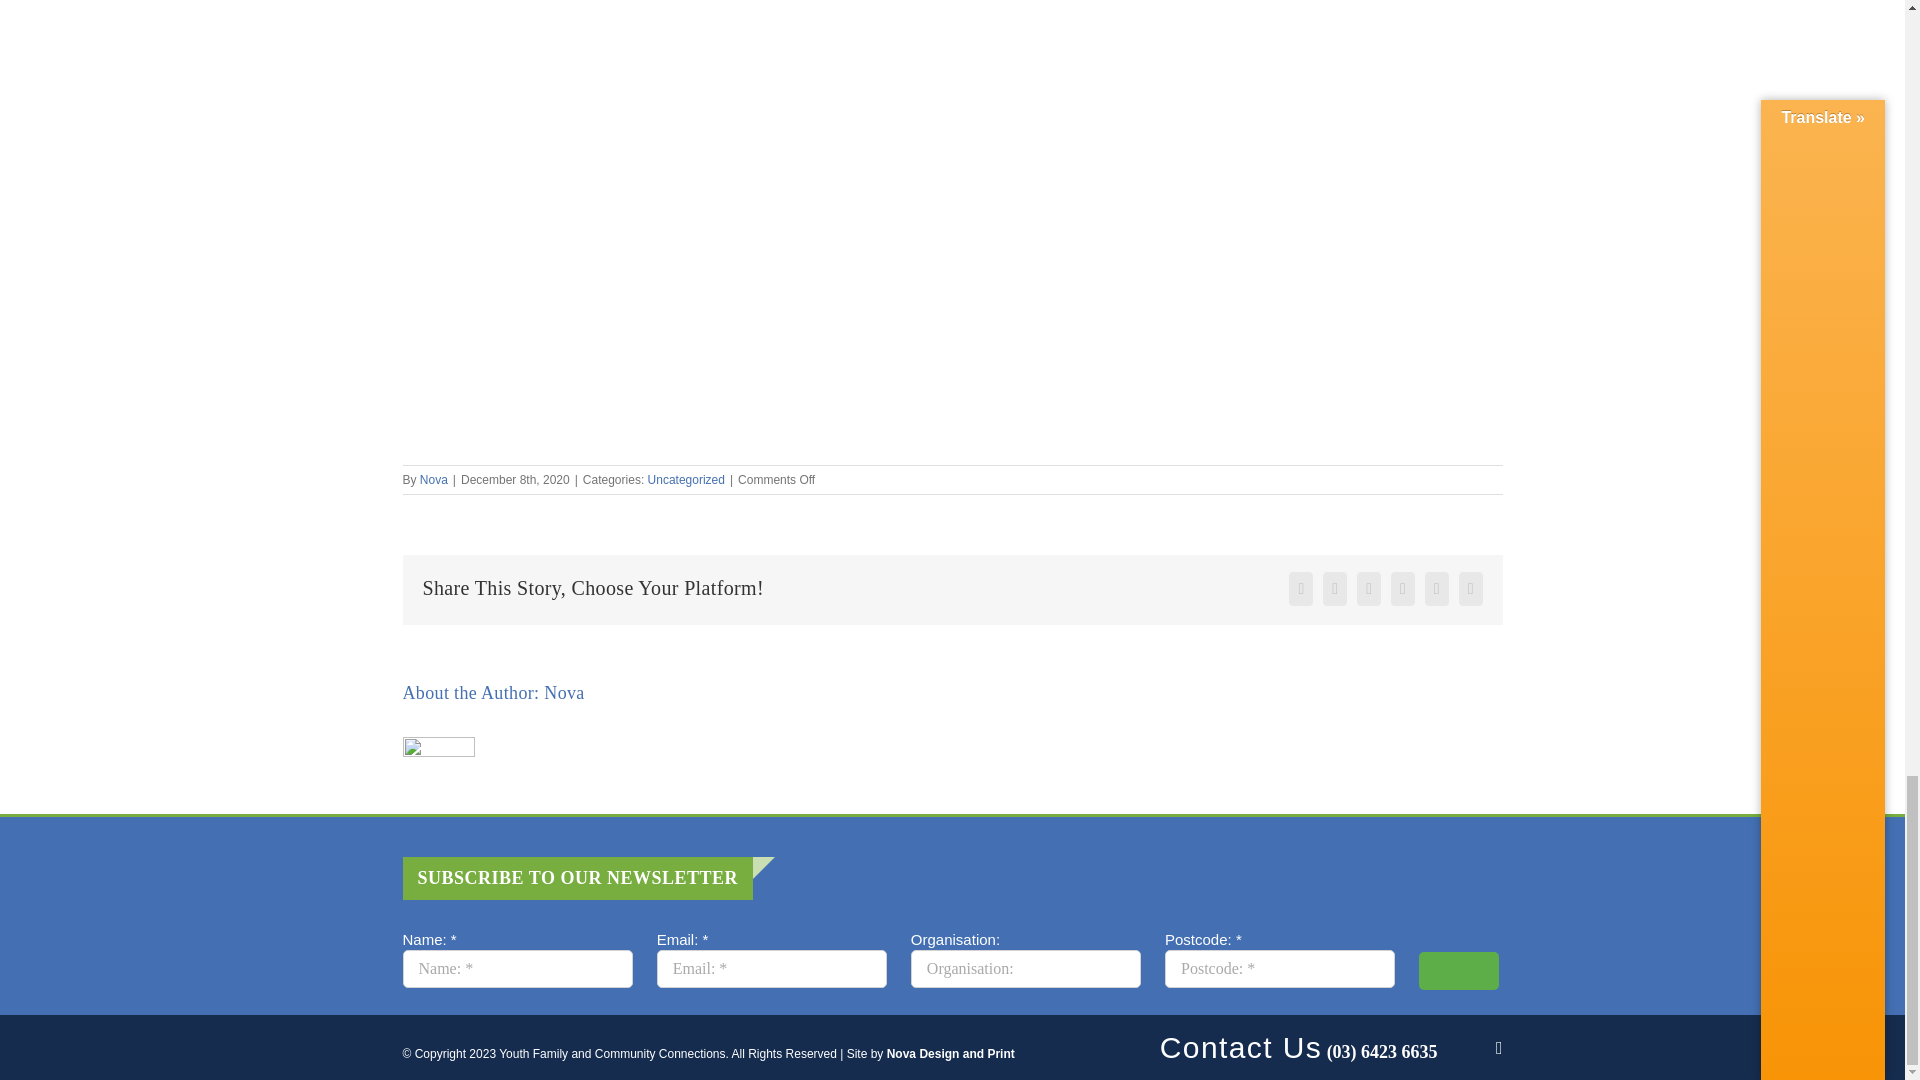  Describe the element at coordinates (434, 480) in the screenshot. I see `Posts by Nova` at that location.